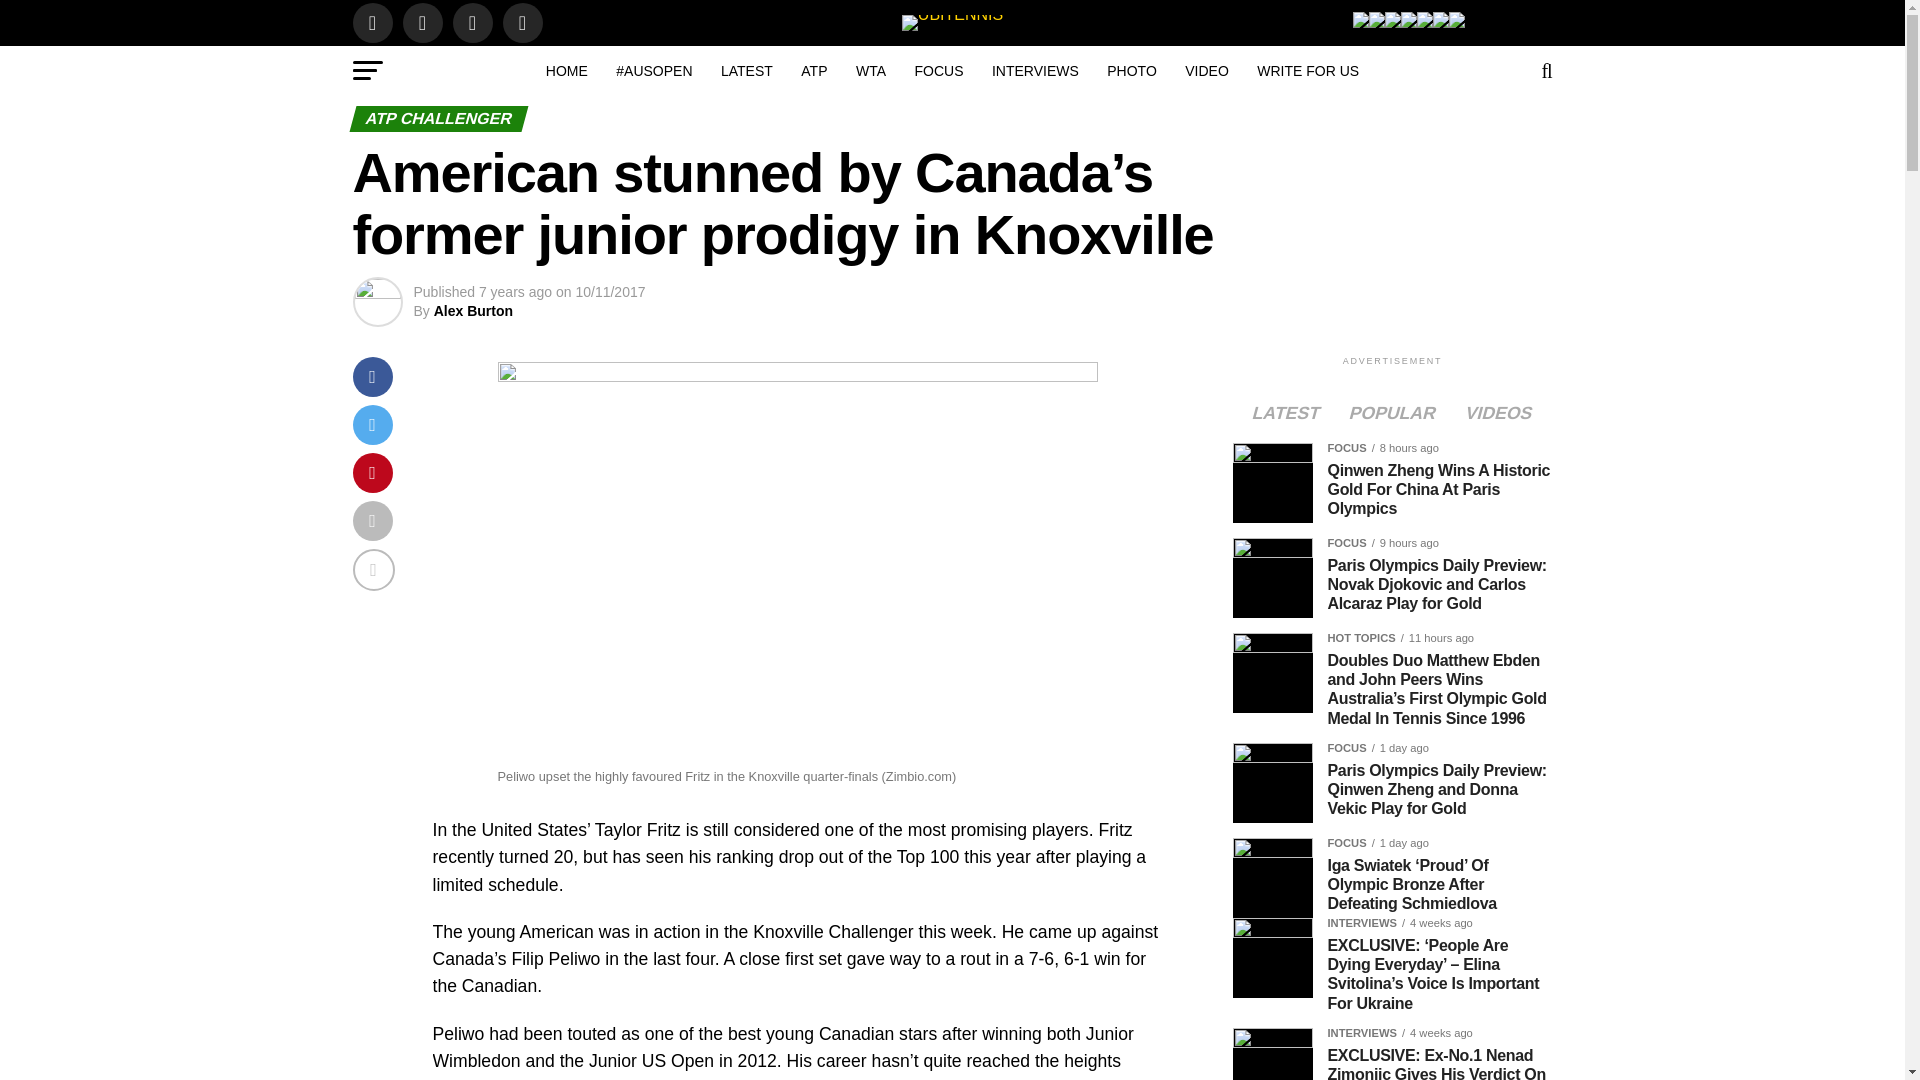 This screenshot has width=1920, height=1080. I want to click on Posts by Alex Burton, so click(472, 310).